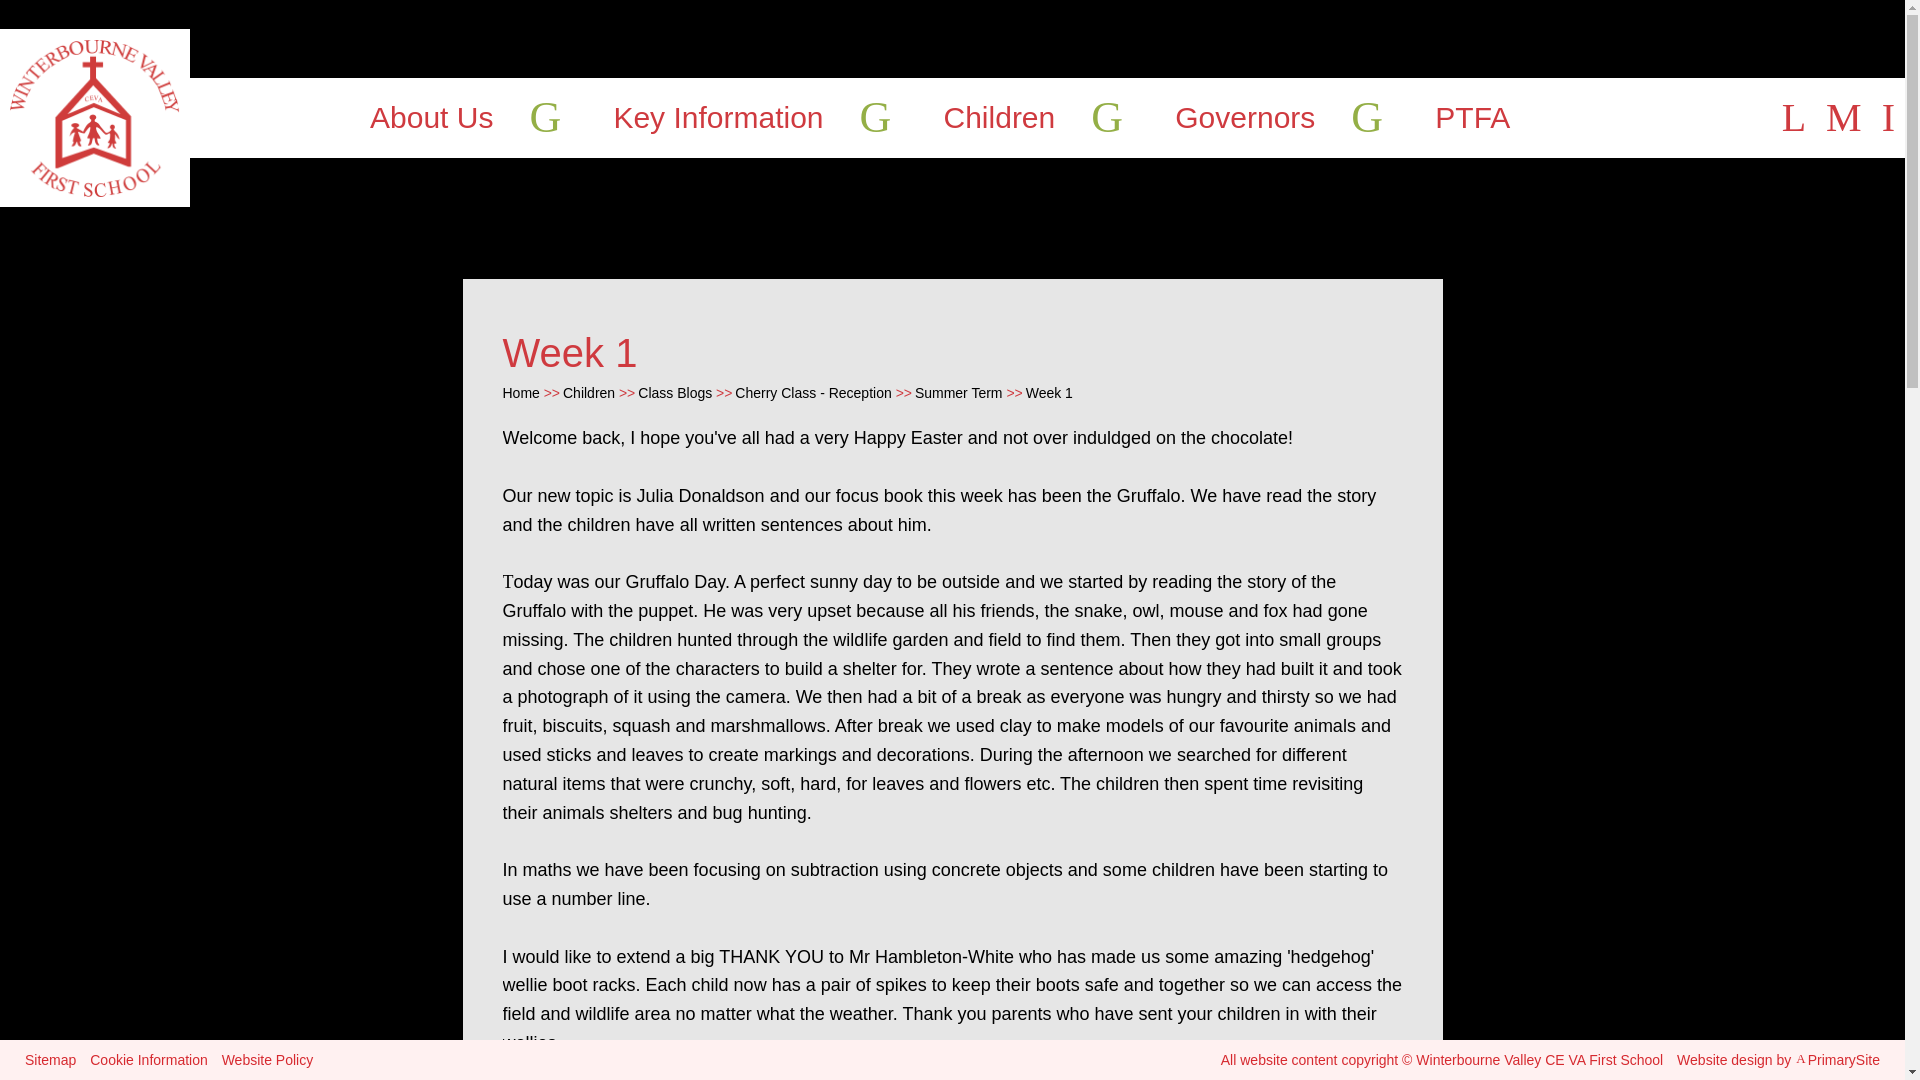 Image resolution: width=1920 pixels, height=1080 pixels. What do you see at coordinates (718, 117) in the screenshot?
I see `Key Information` at bounding box center [718, 117].